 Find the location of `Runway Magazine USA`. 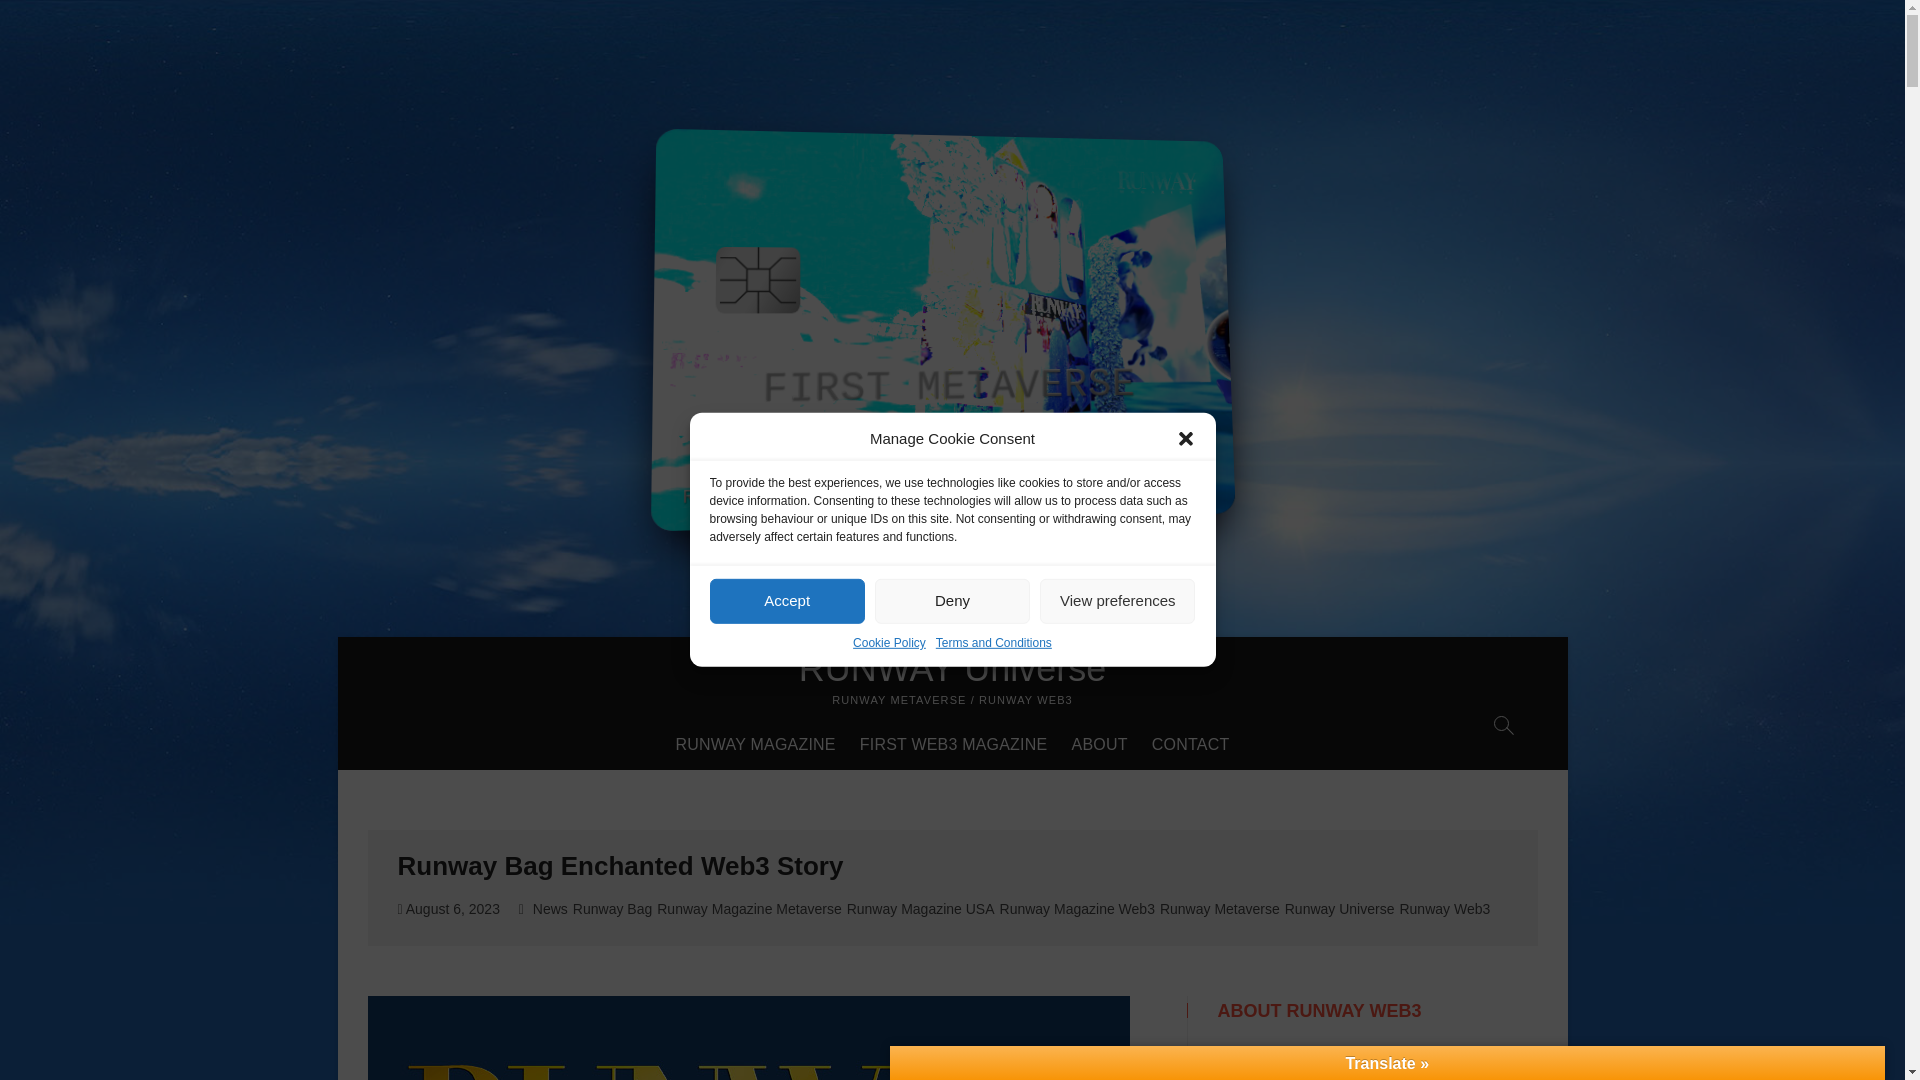

Runway Magazine USA is located at coordinates (923, 911).